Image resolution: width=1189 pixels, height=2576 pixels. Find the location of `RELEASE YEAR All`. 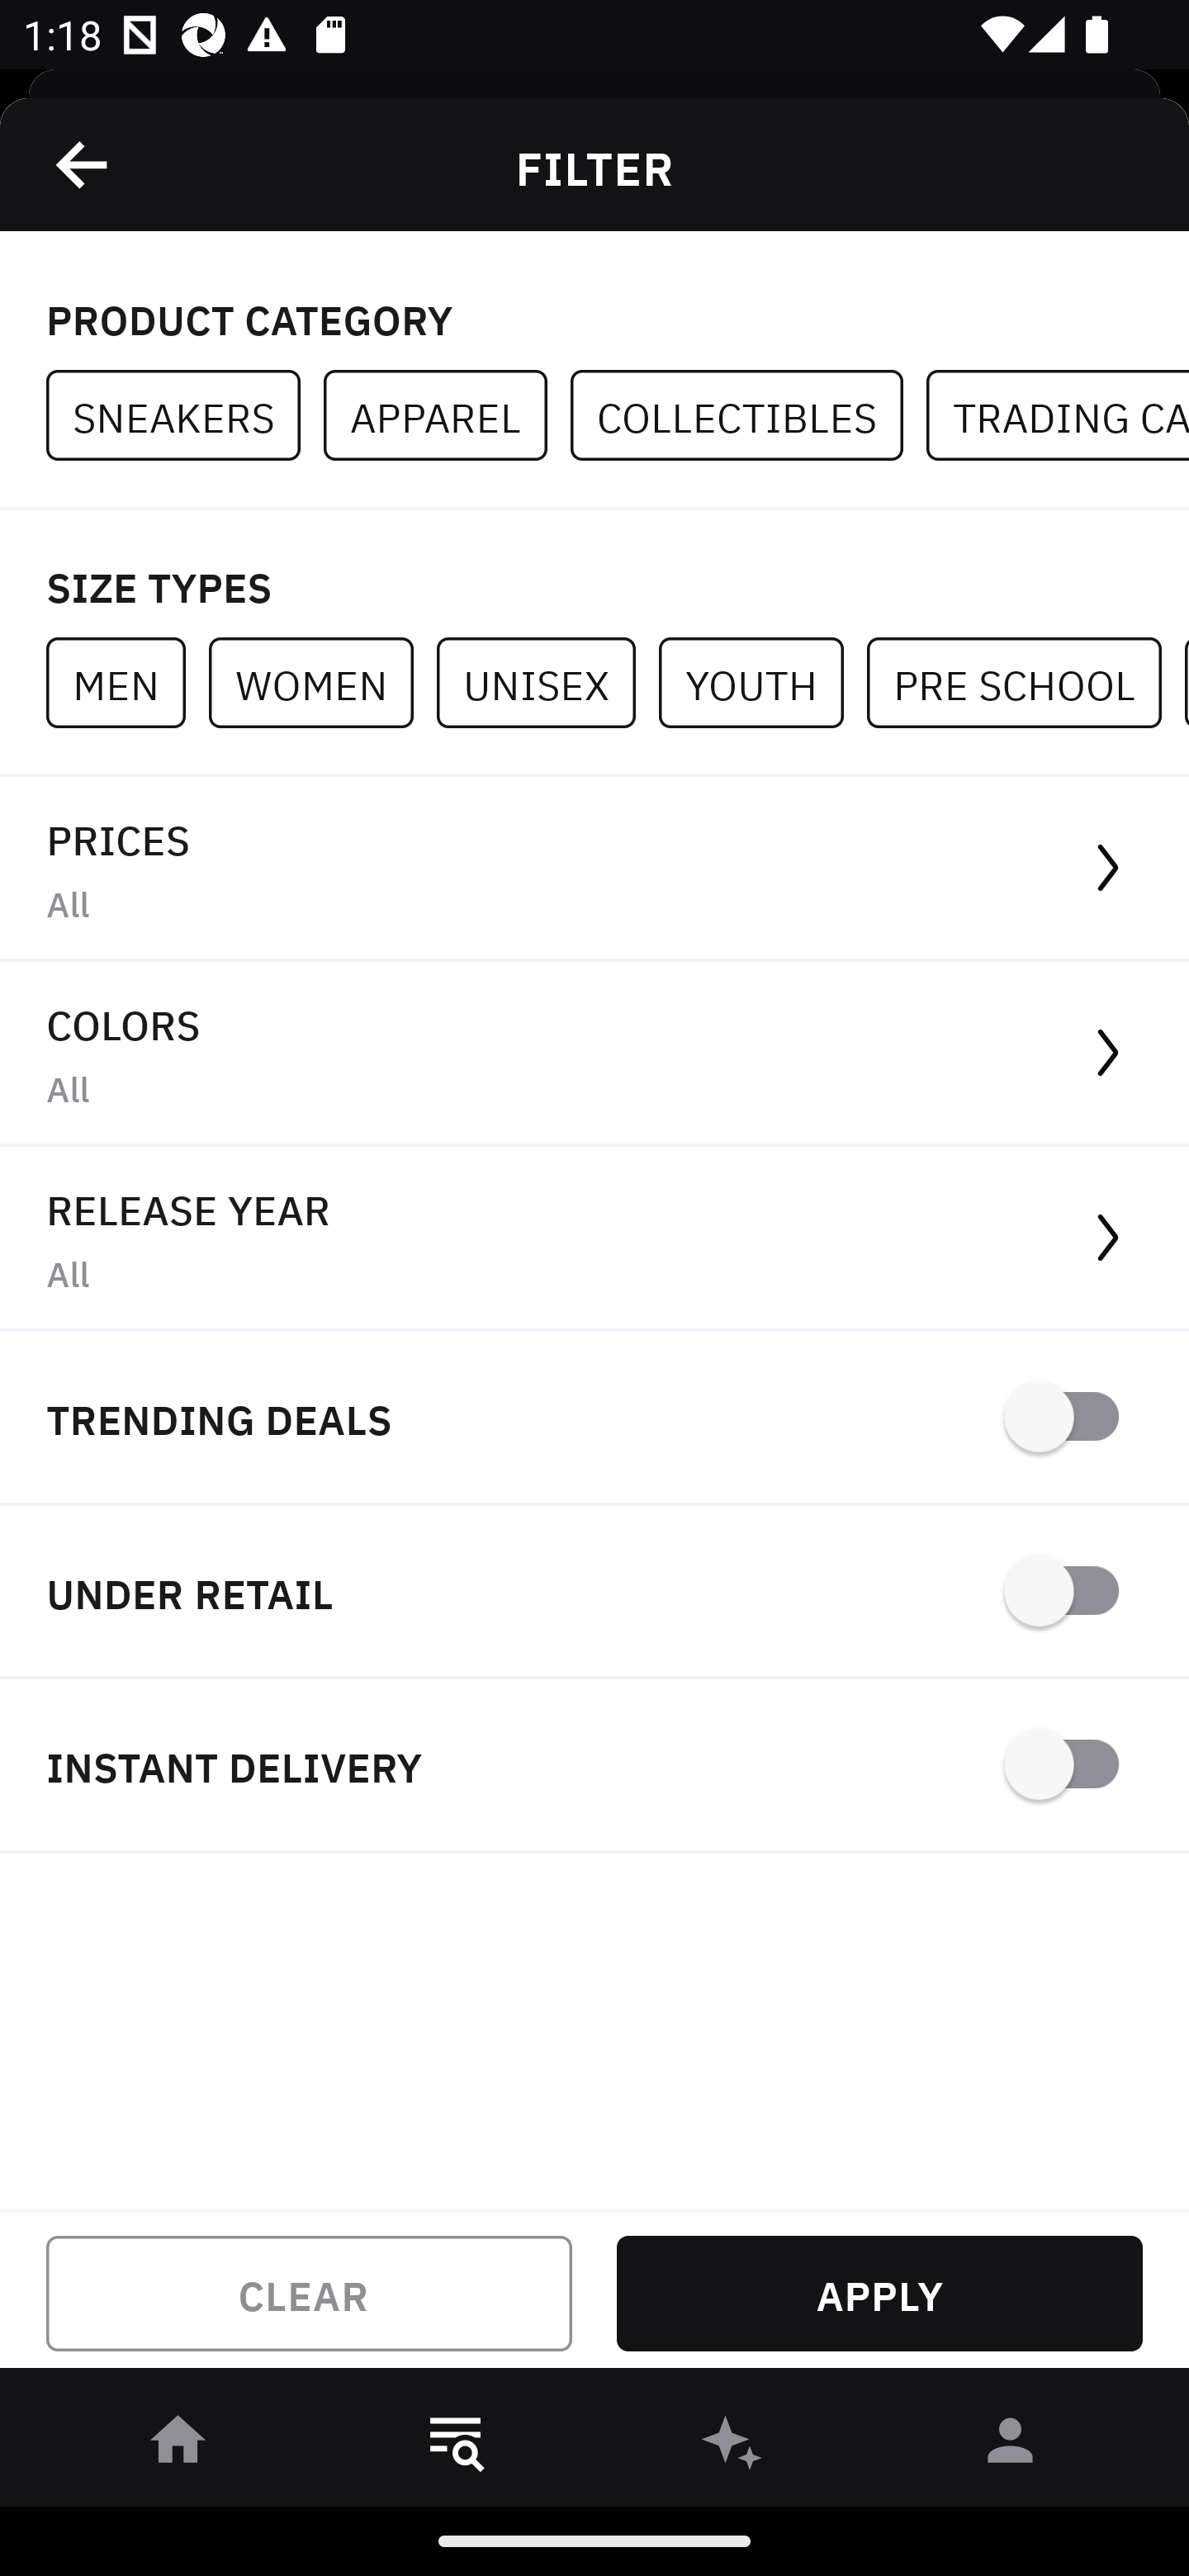

RELEASE YEAR All is located at coordinates (594, 1238).